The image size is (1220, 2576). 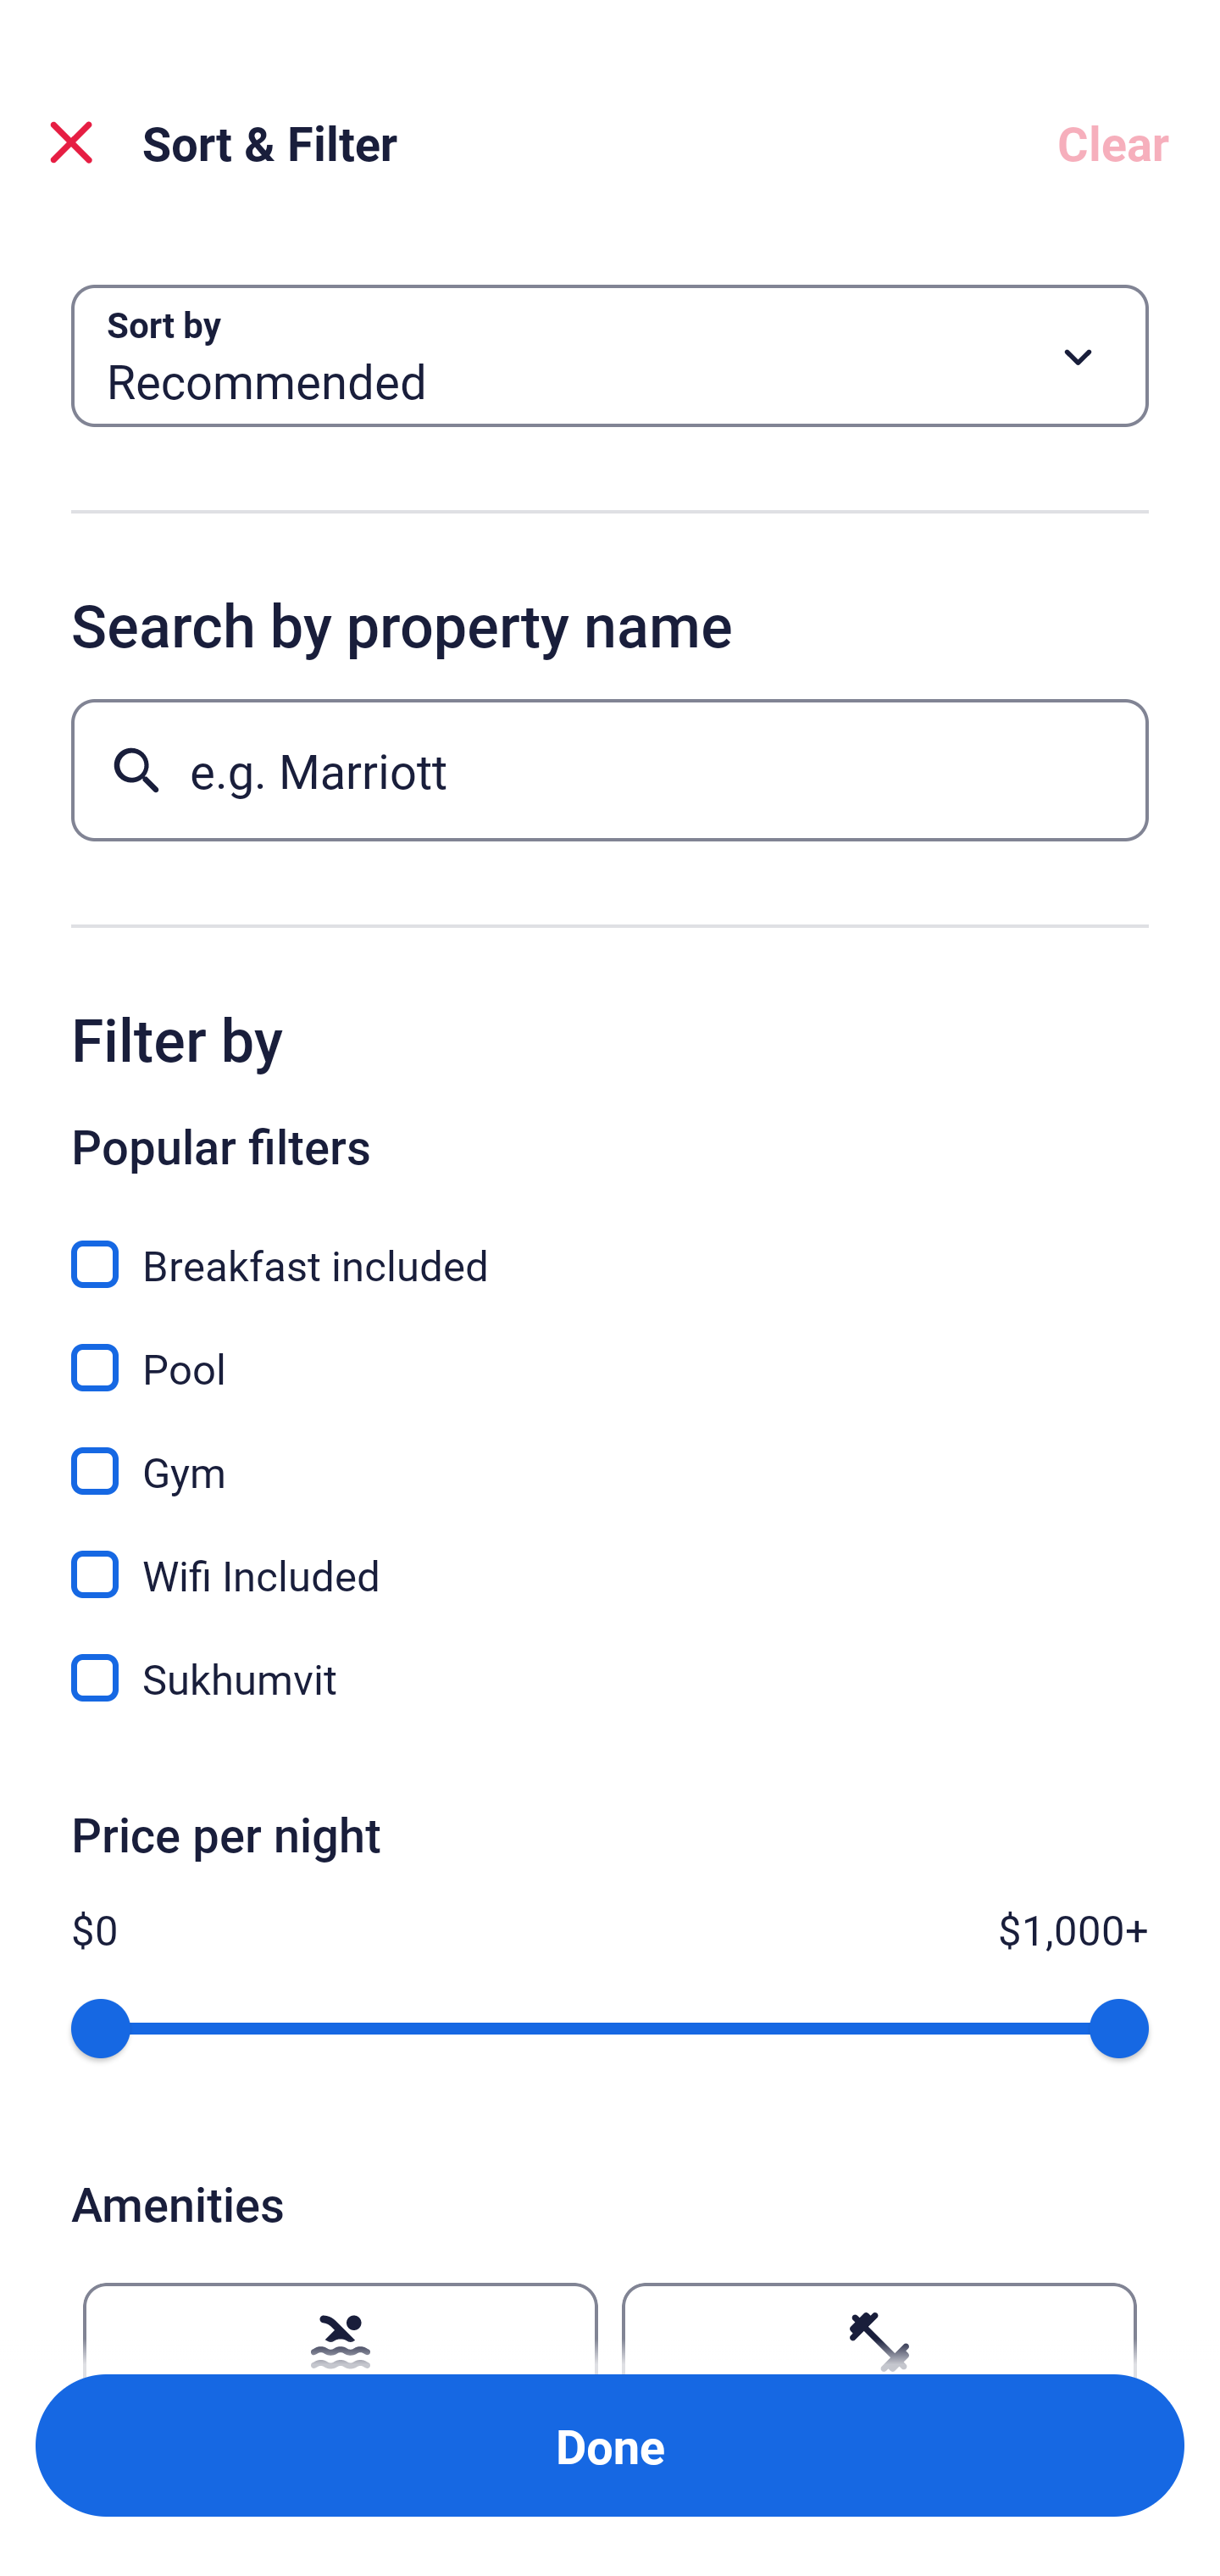 I want to click on Sukhumvit, Sukhumvit, so click(x=610, y=1678).